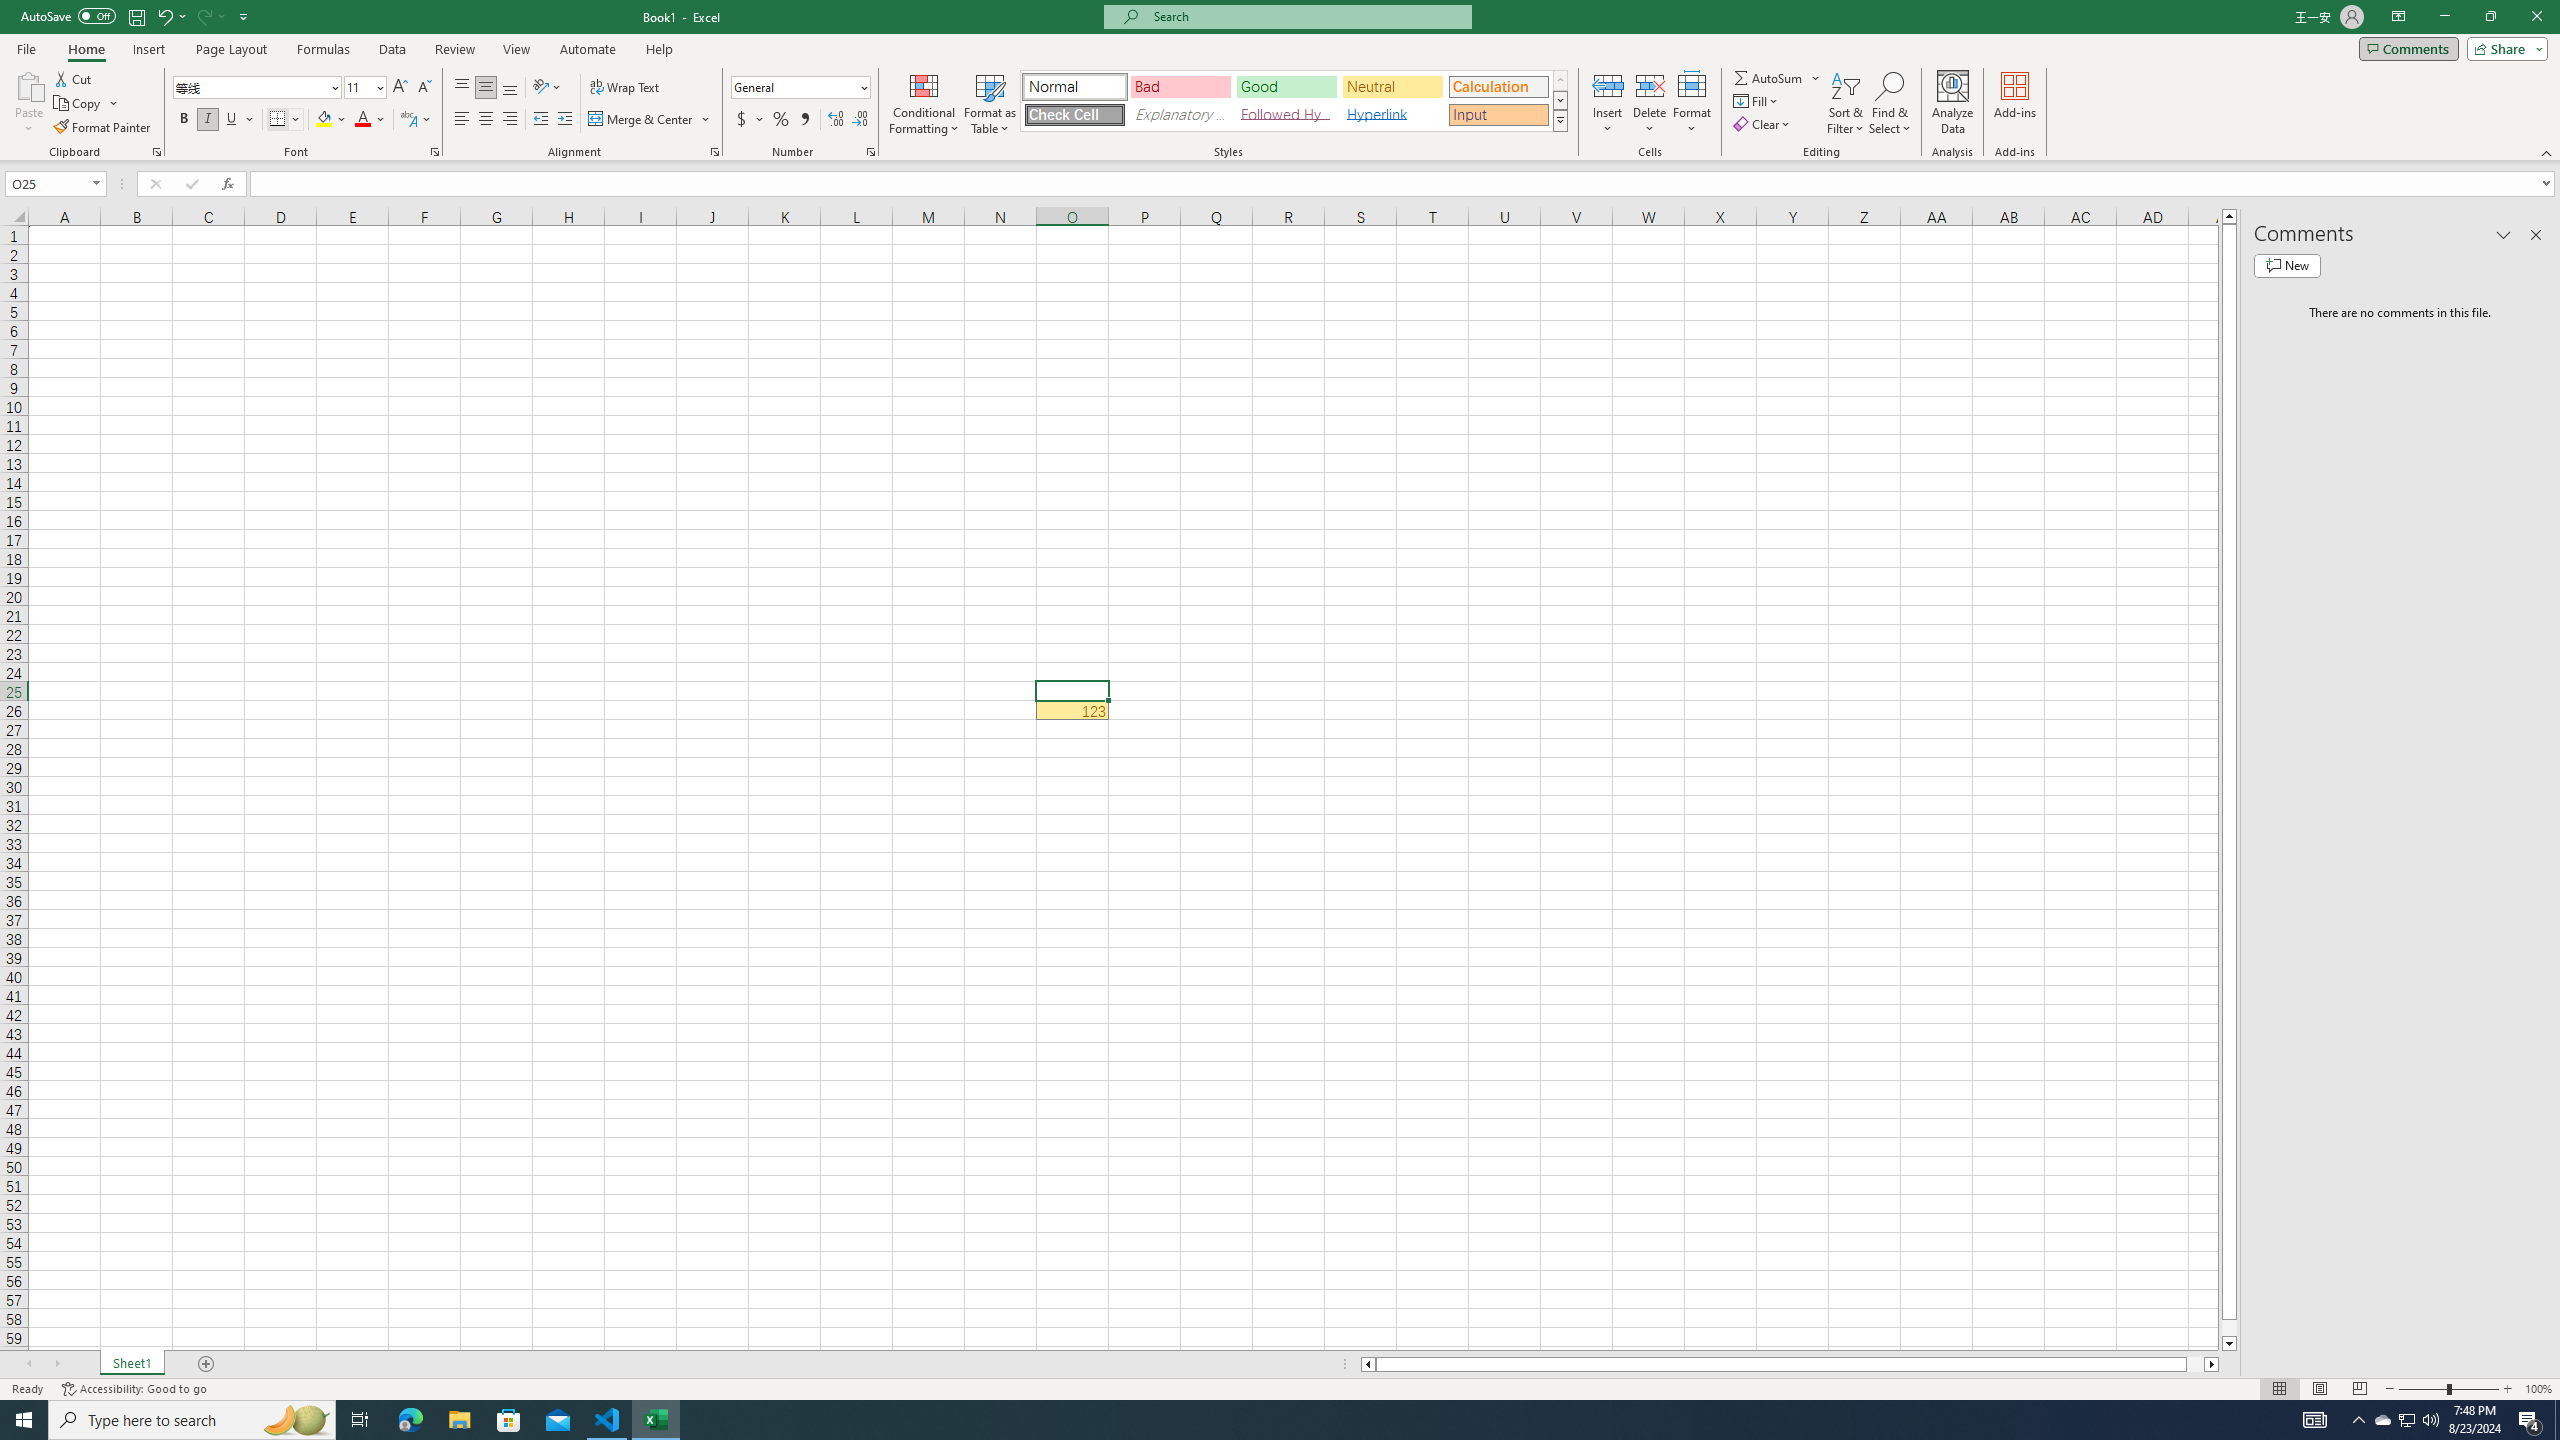  Describe the element at coordinates (331, 120) in the screenshot. I see `Fill Color` at that location.